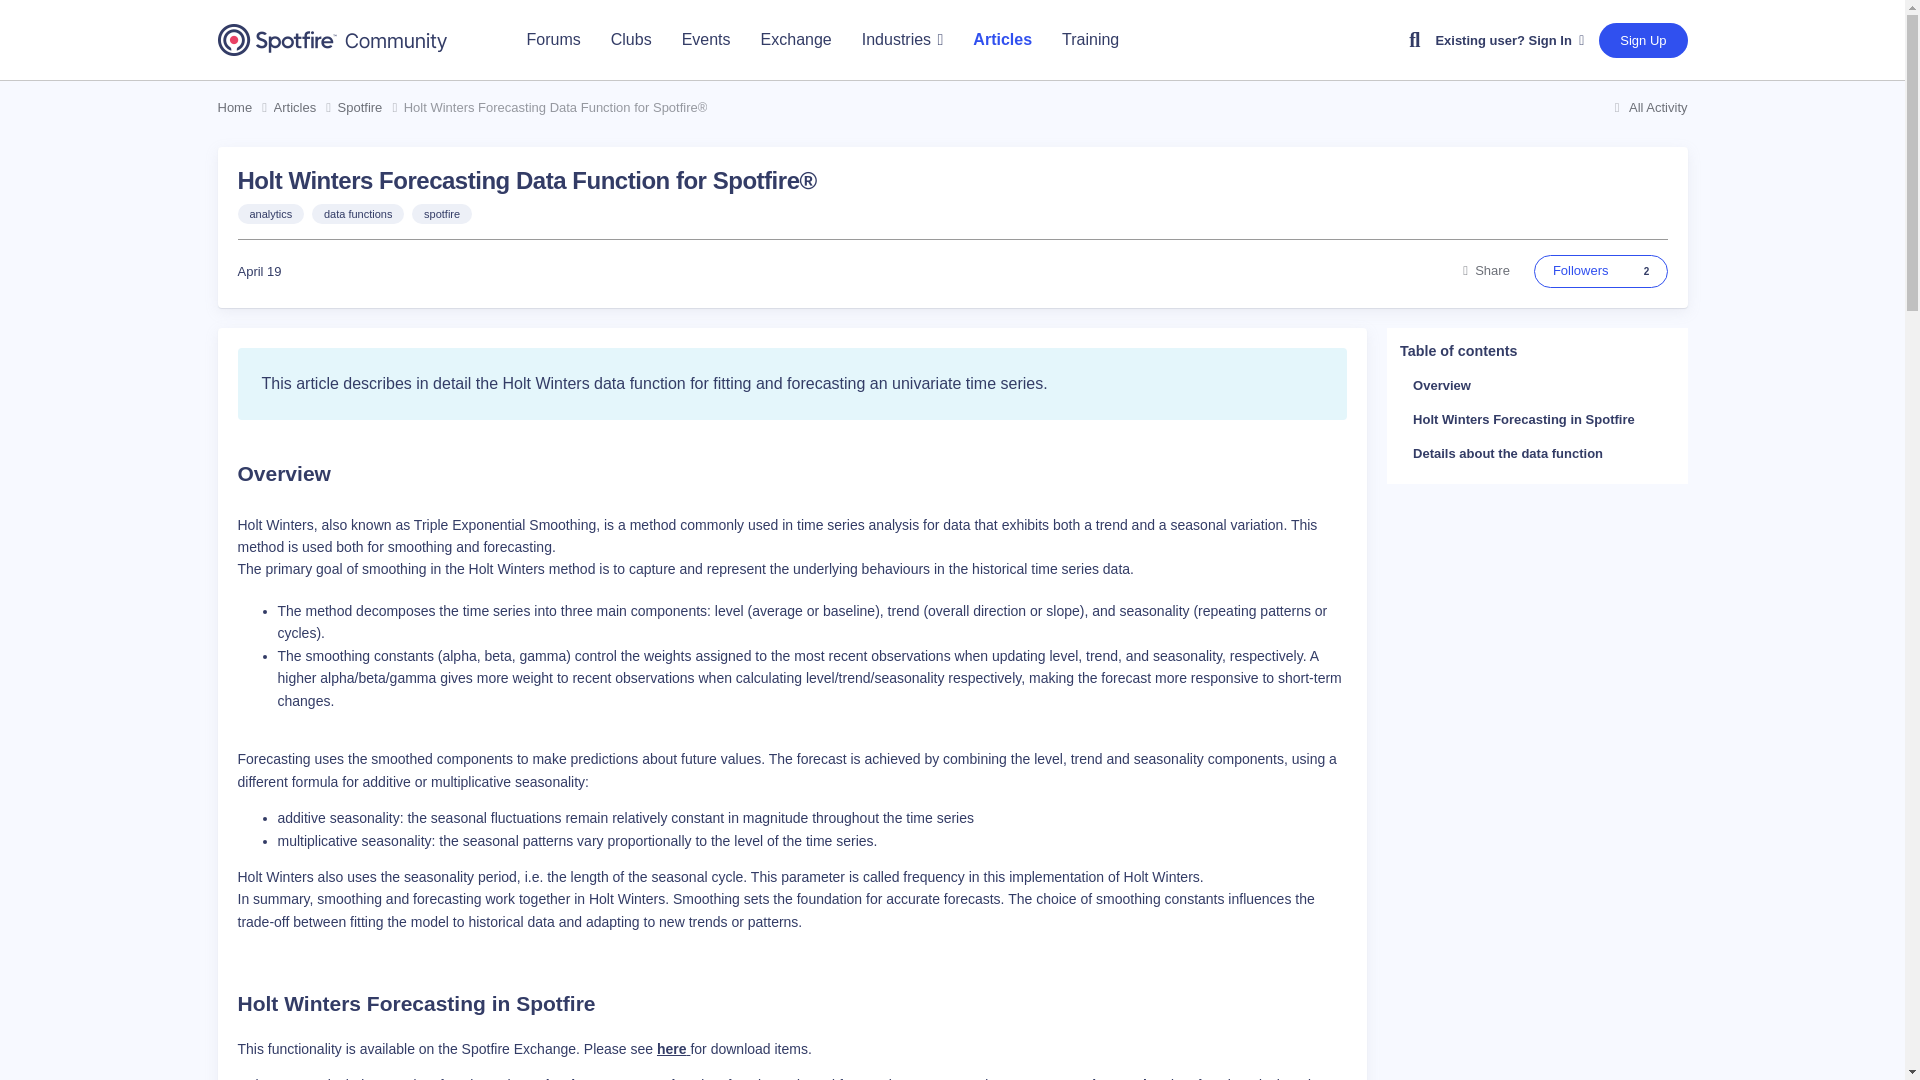 The width and height of the screenshot is (1920, 1080). What do you see at coordinates (1486, 270) in the screenshot?
I see ` Share` at bounding box center [1486, 270].